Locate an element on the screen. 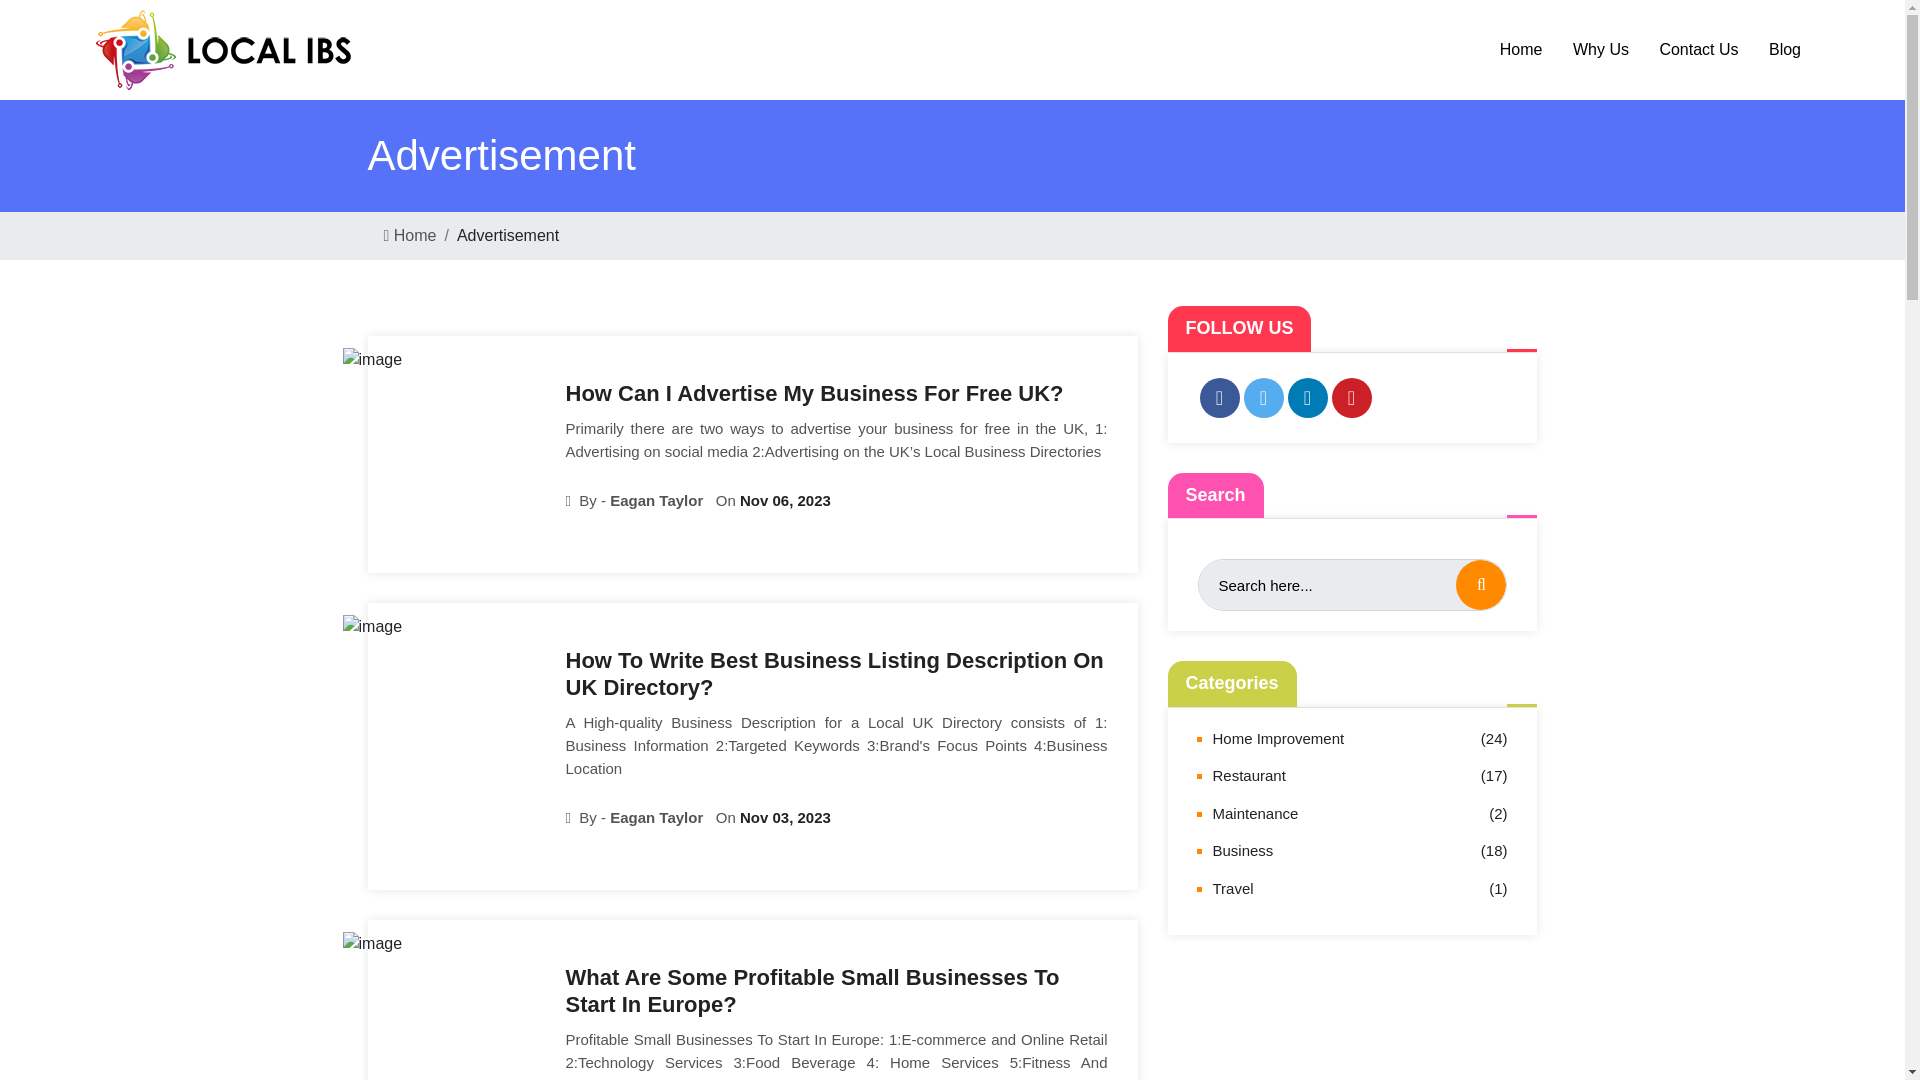  Maintenance is located at coordinates (1254, 813).